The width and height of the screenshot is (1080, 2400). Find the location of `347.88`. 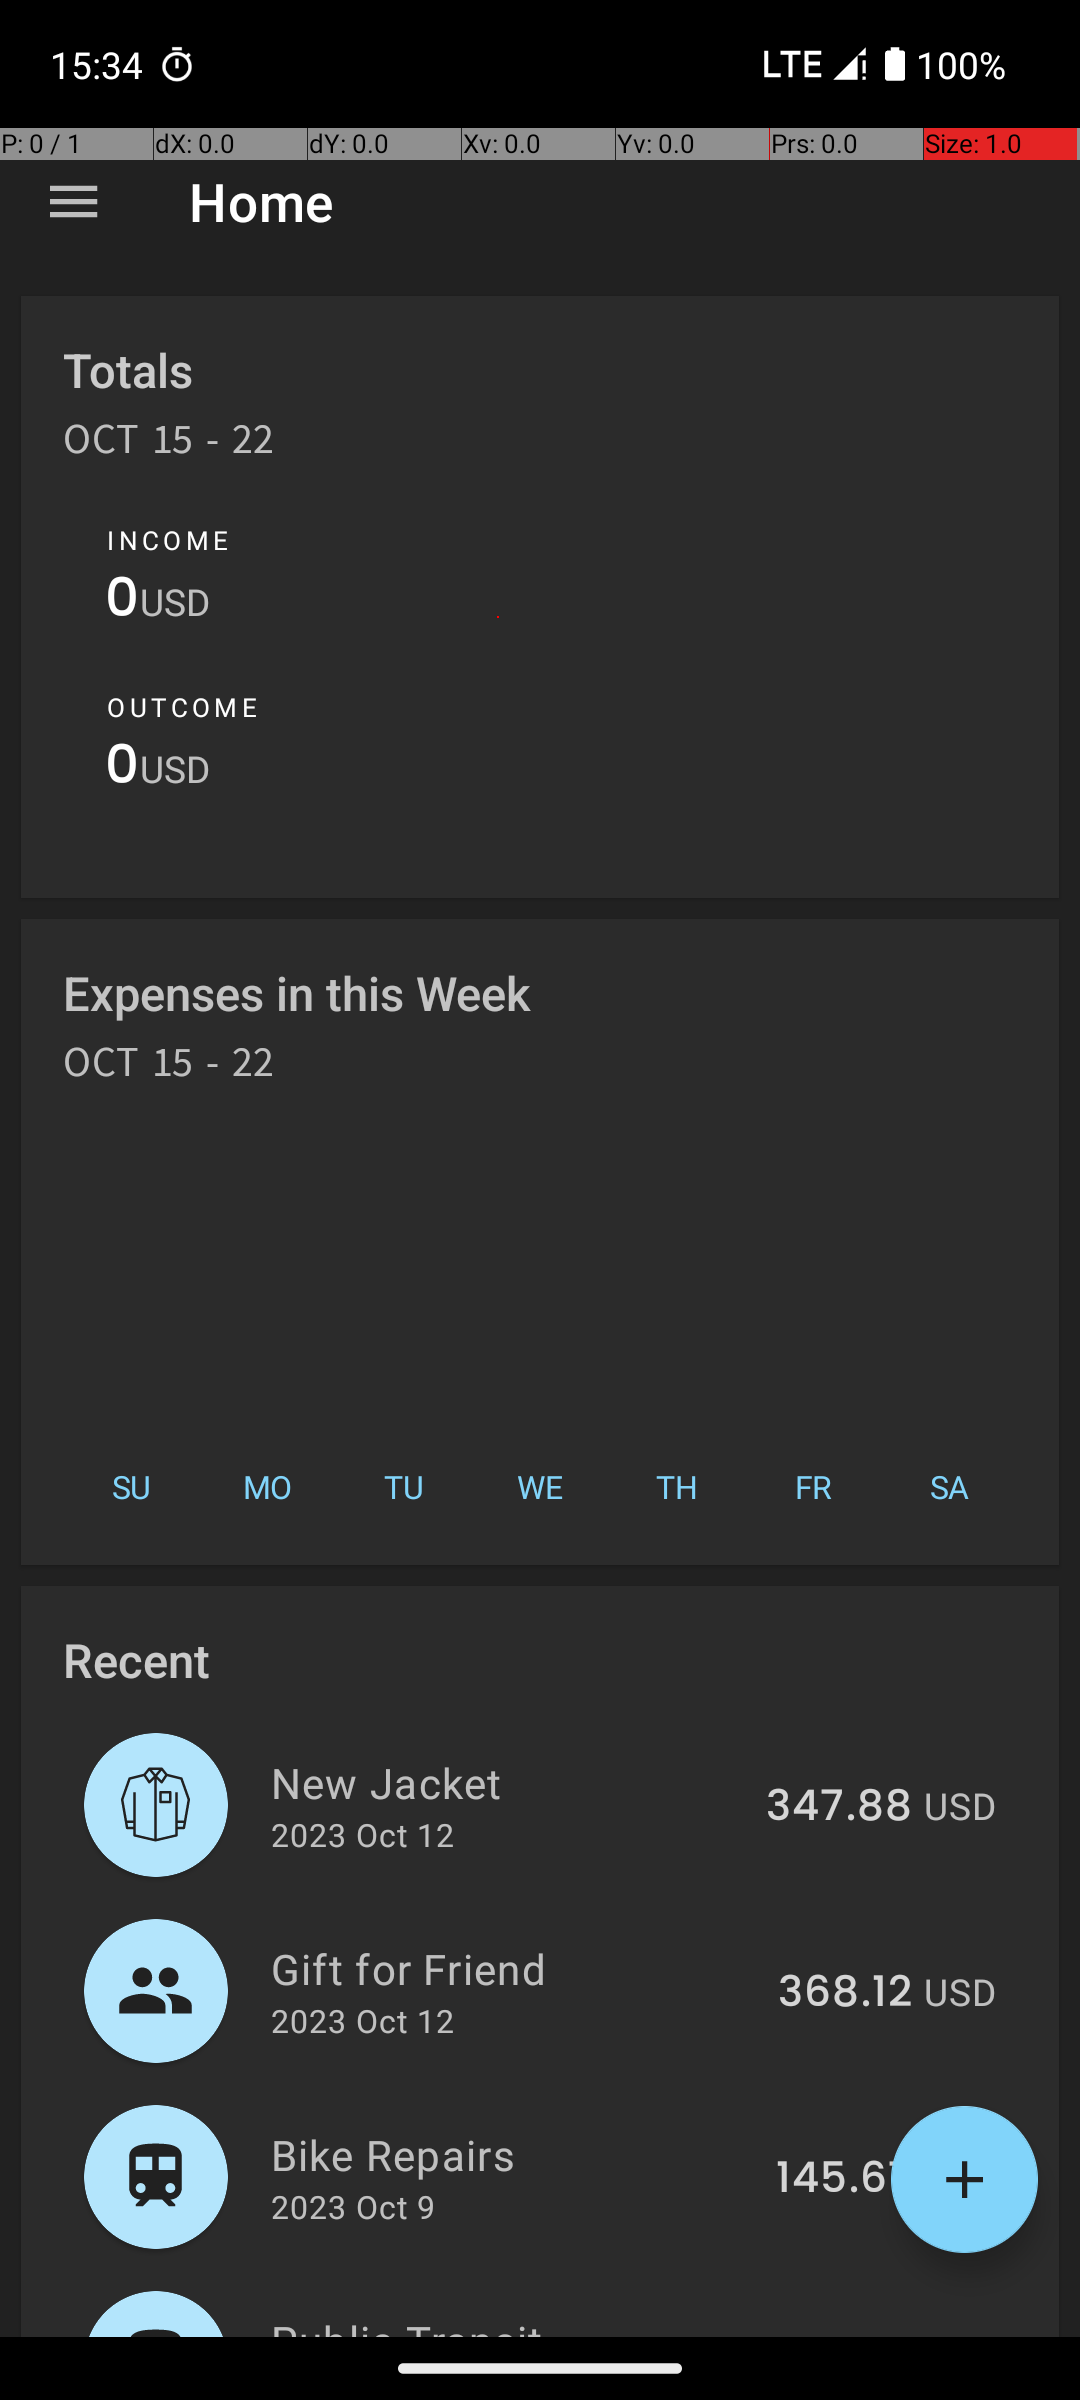

347.88 is located at coordinates (839, 1807).